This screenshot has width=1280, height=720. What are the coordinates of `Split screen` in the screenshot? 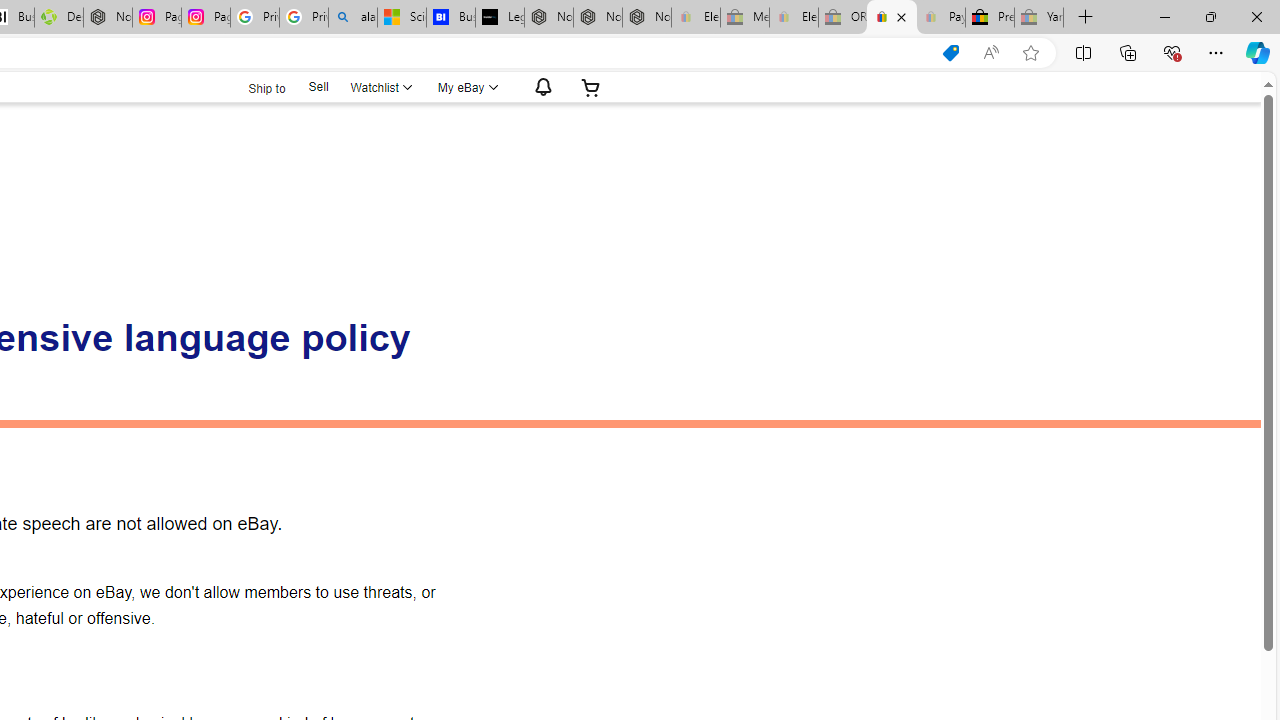 It's located at (1083, 52).